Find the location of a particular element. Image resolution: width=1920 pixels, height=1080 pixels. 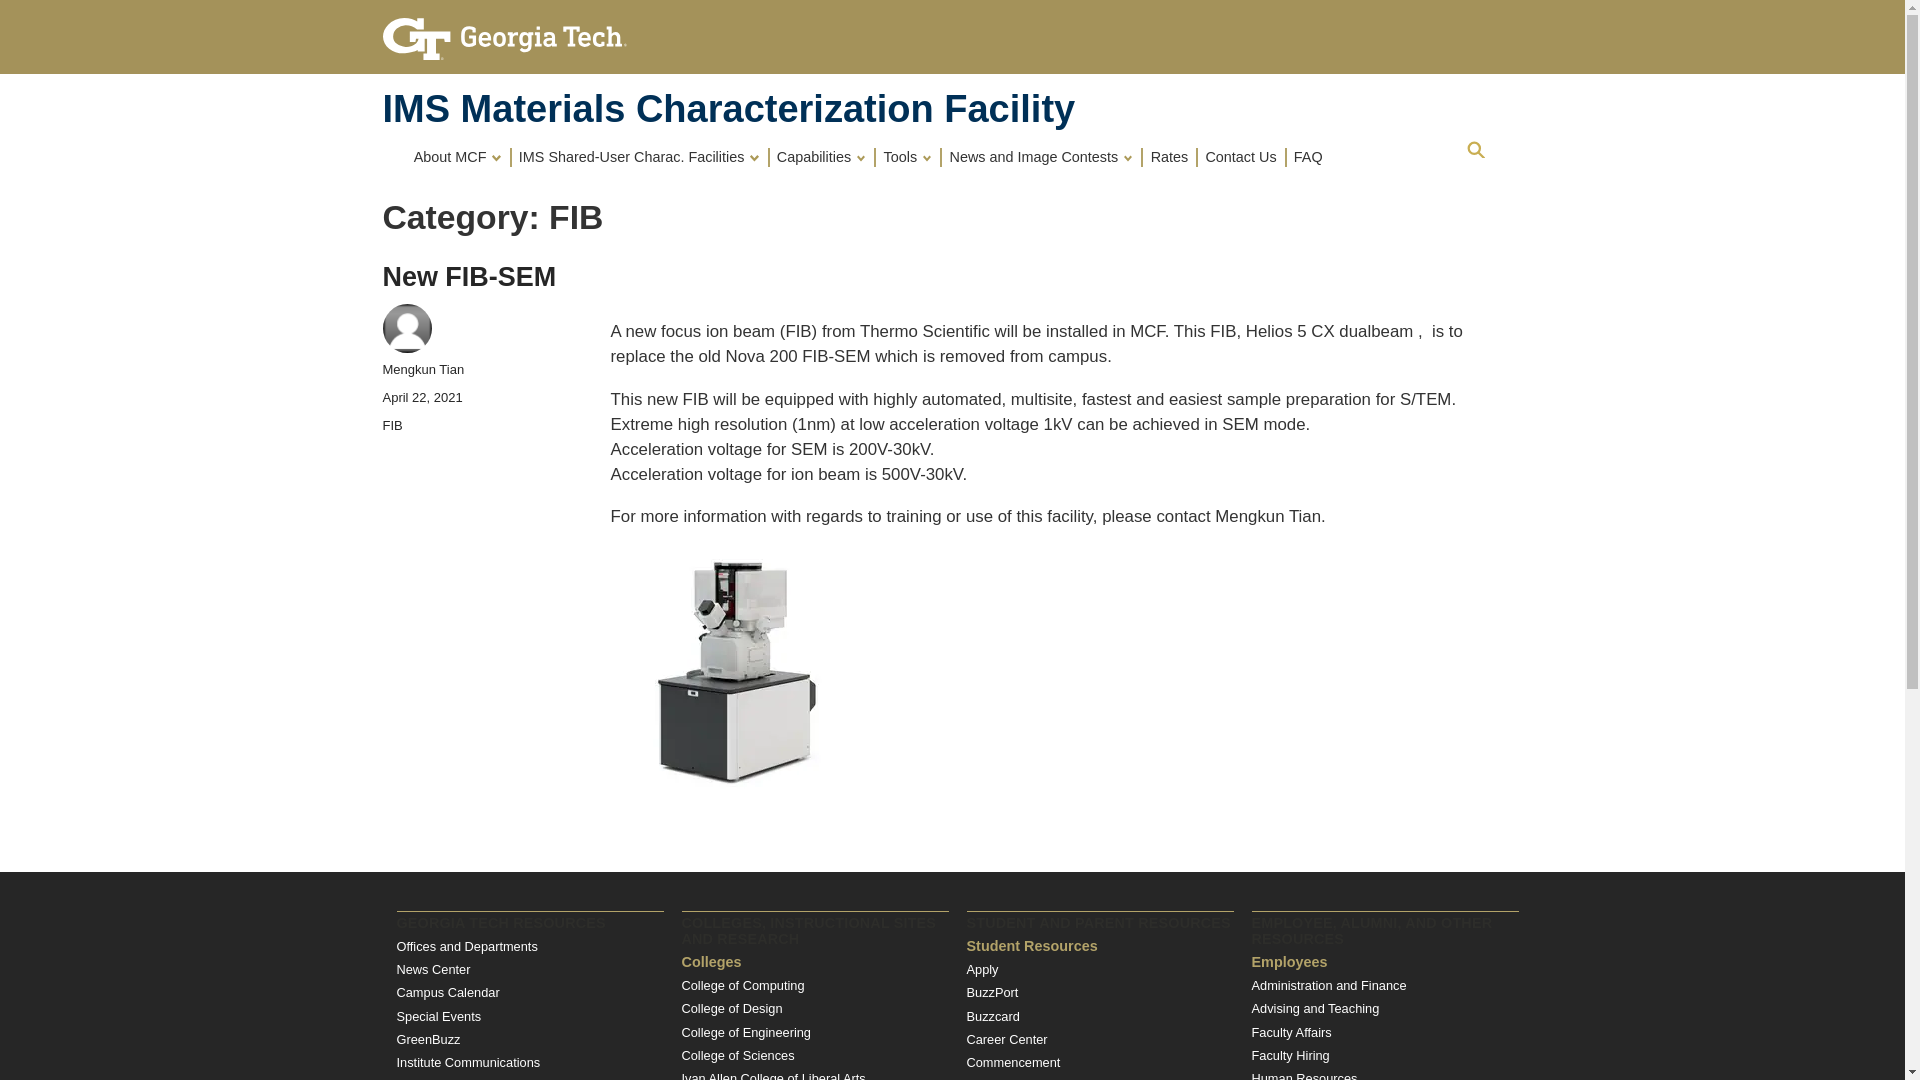

About MCF is located at coordinates (458, 156).